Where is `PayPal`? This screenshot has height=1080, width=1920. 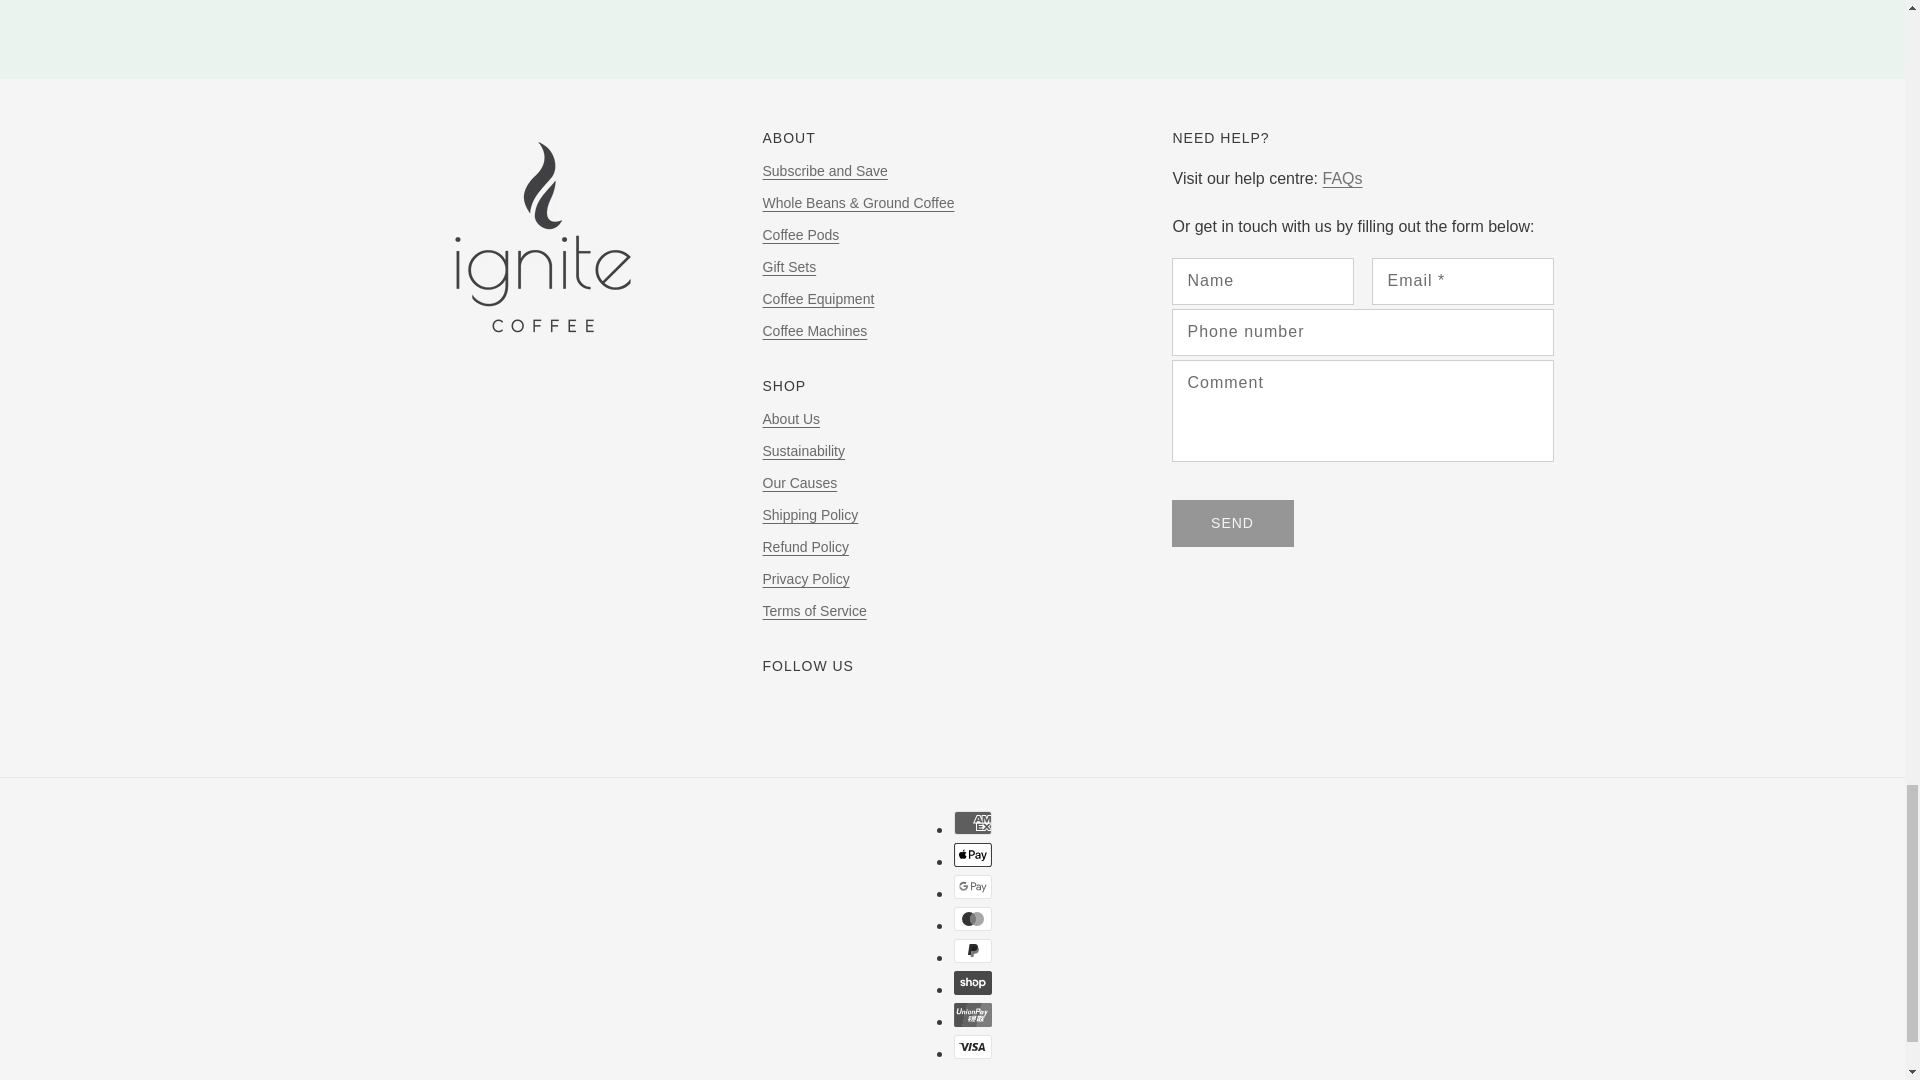 PayPal is located at coordinates (973, 950).